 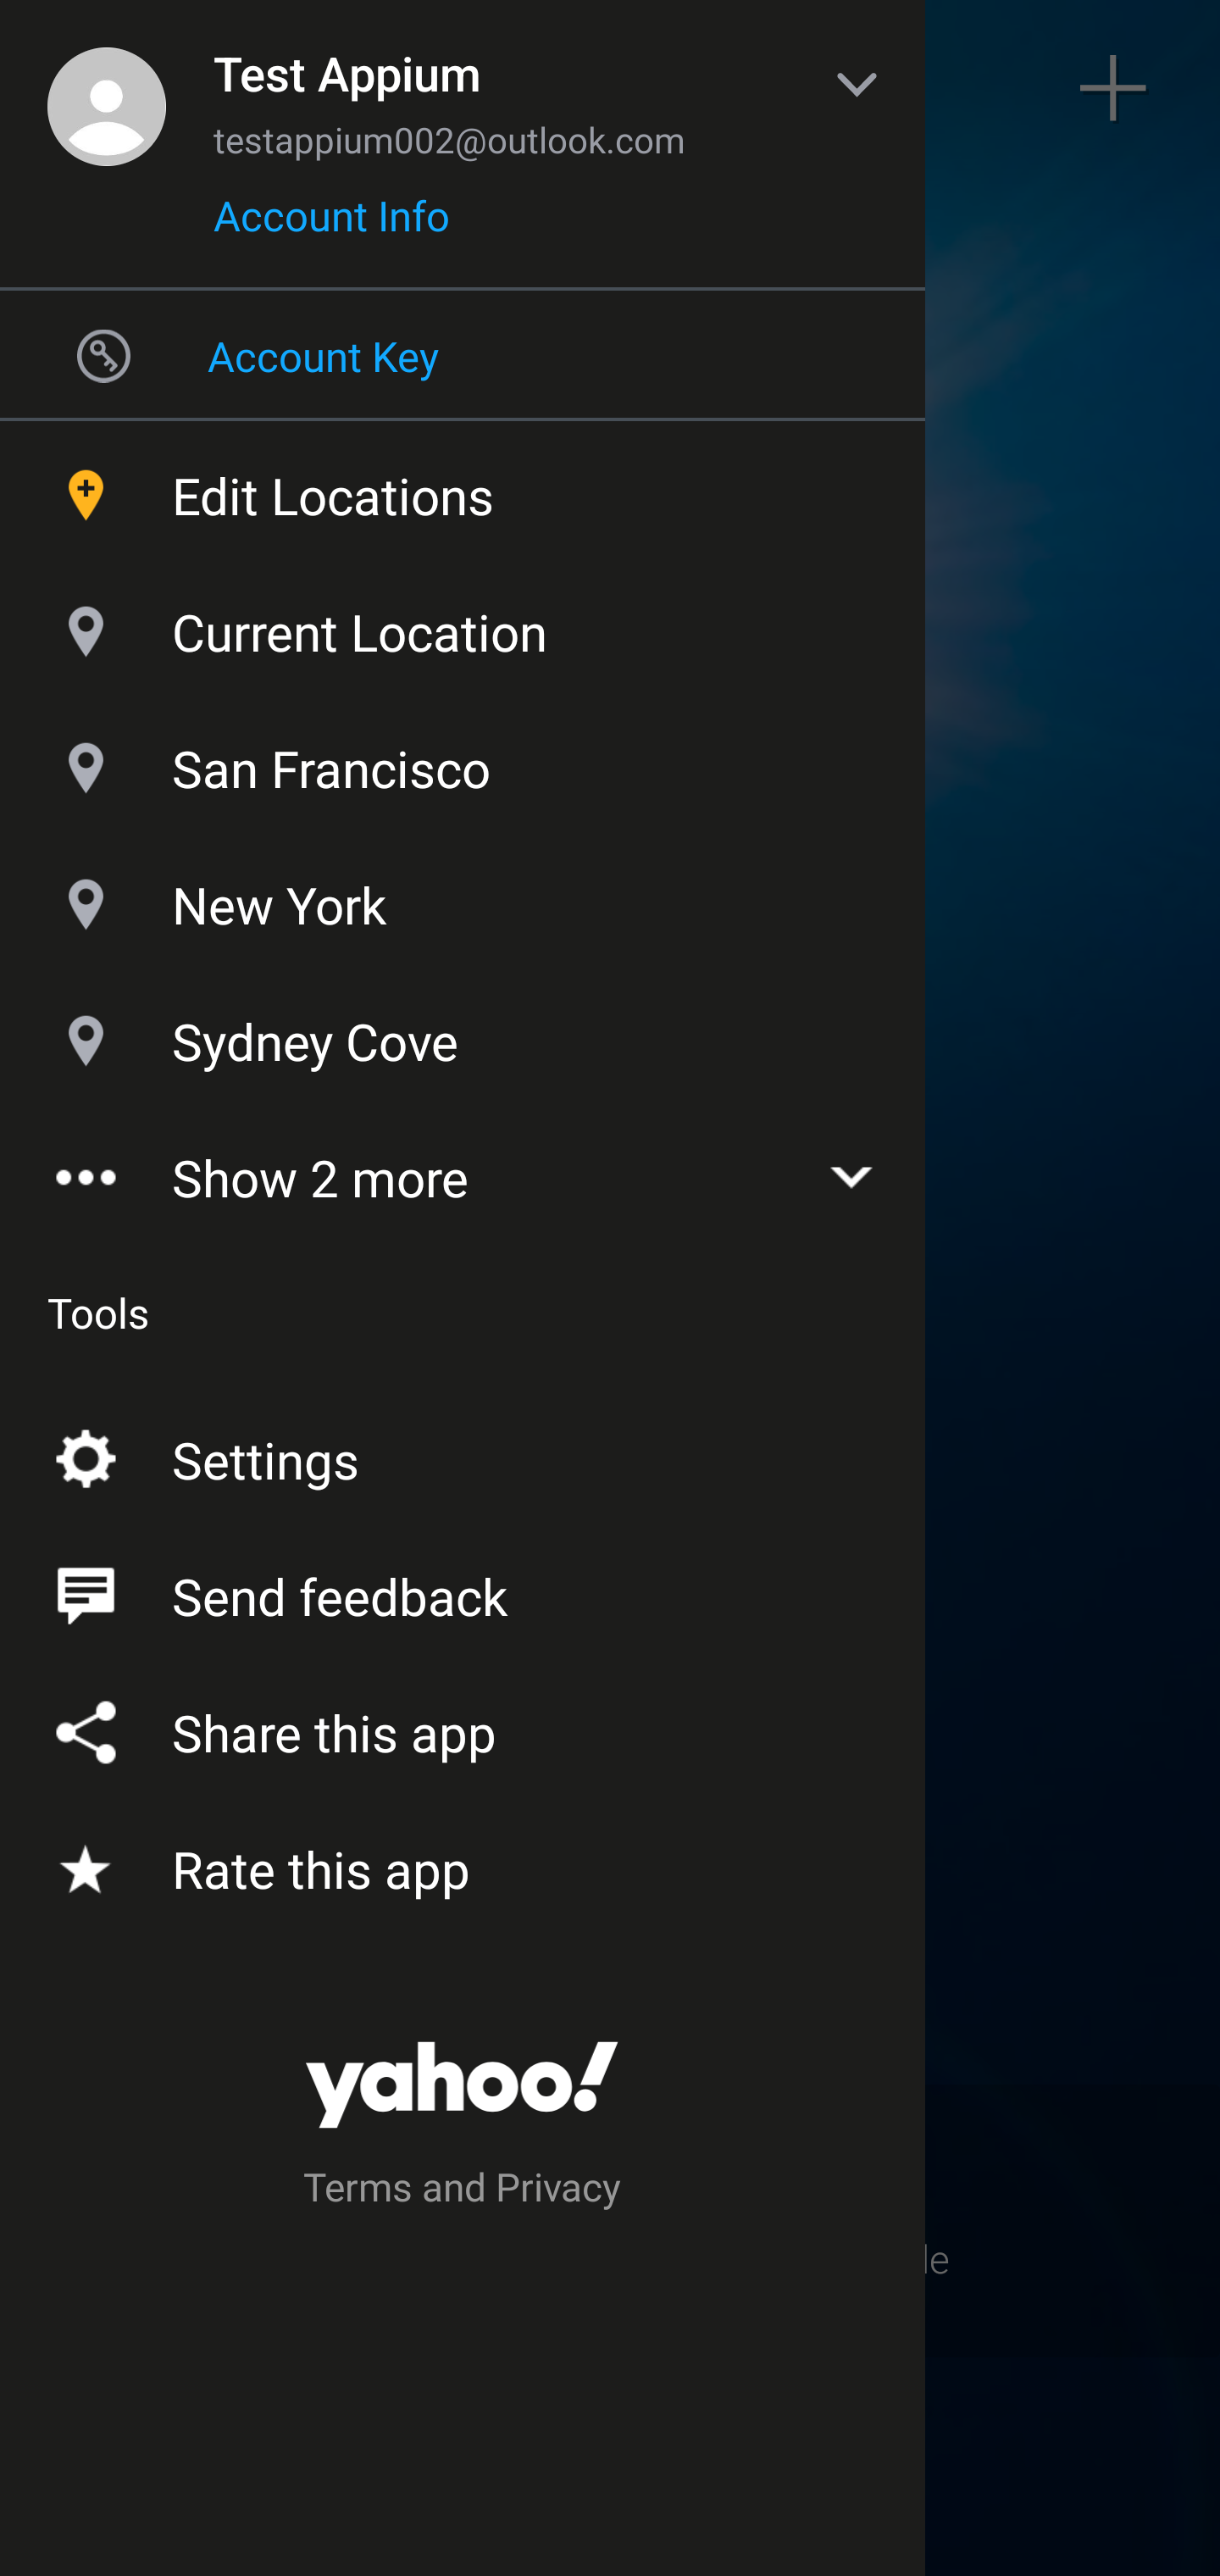 What do you see at coordinates (463, 488) in the screenshot?
I see `Edit Locations` at bounding box center [463, 488].